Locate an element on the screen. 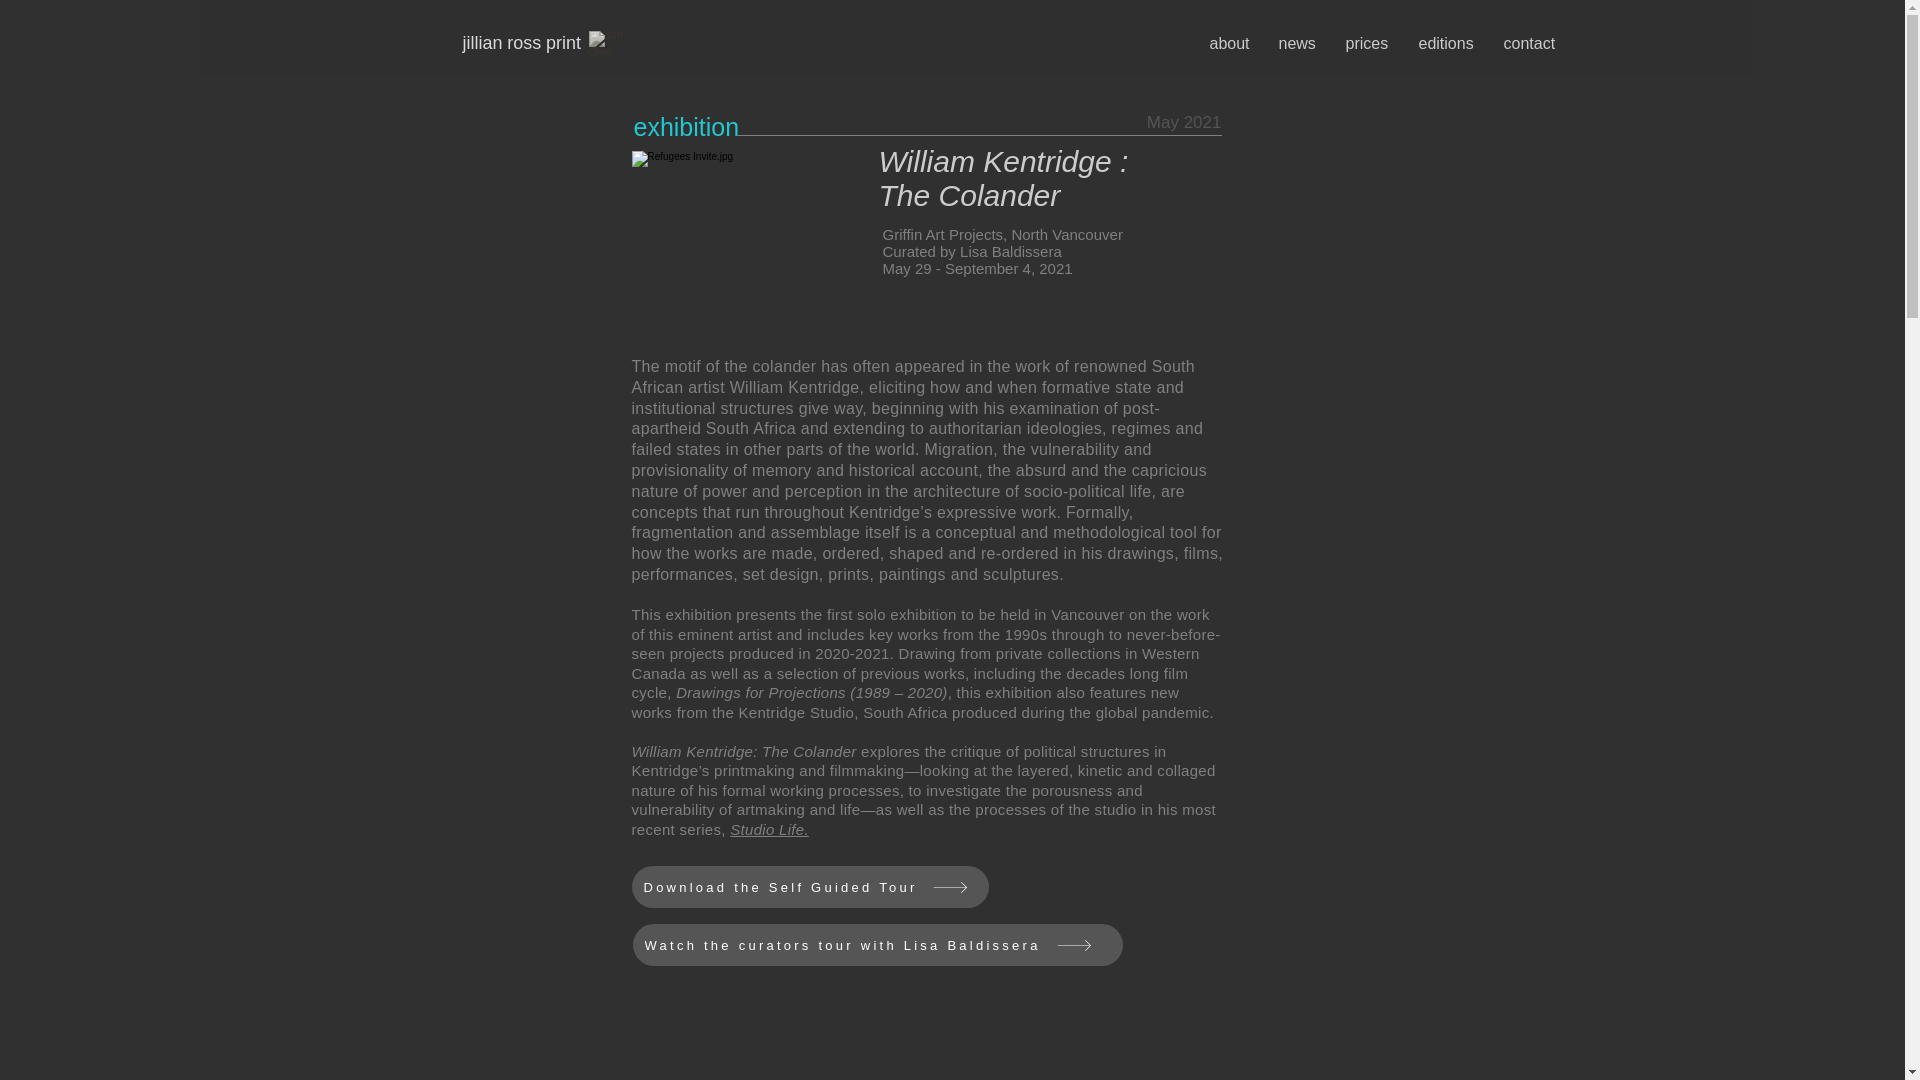  Studio Life. is located at coordinates (768, 829).